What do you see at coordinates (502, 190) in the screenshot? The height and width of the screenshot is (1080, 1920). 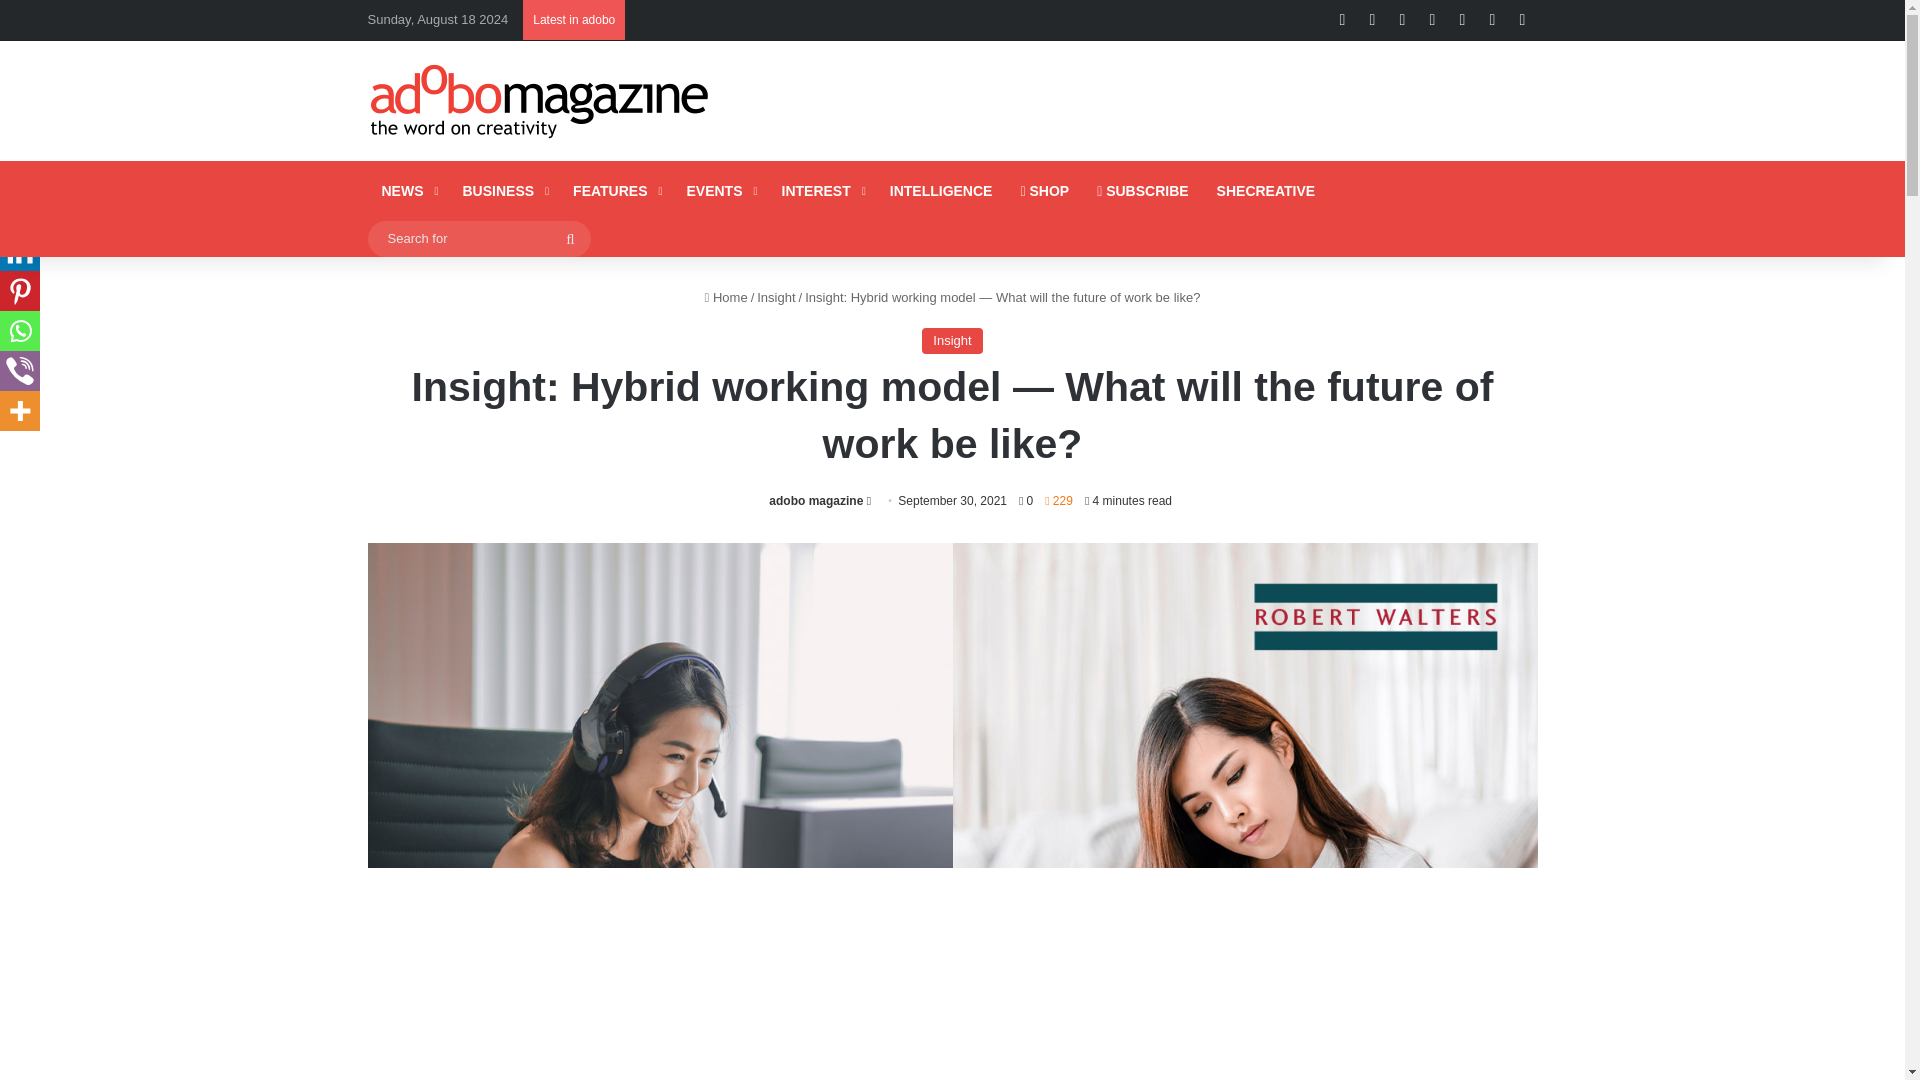 I see `BUSINESS` at bounding box center [502, 190].